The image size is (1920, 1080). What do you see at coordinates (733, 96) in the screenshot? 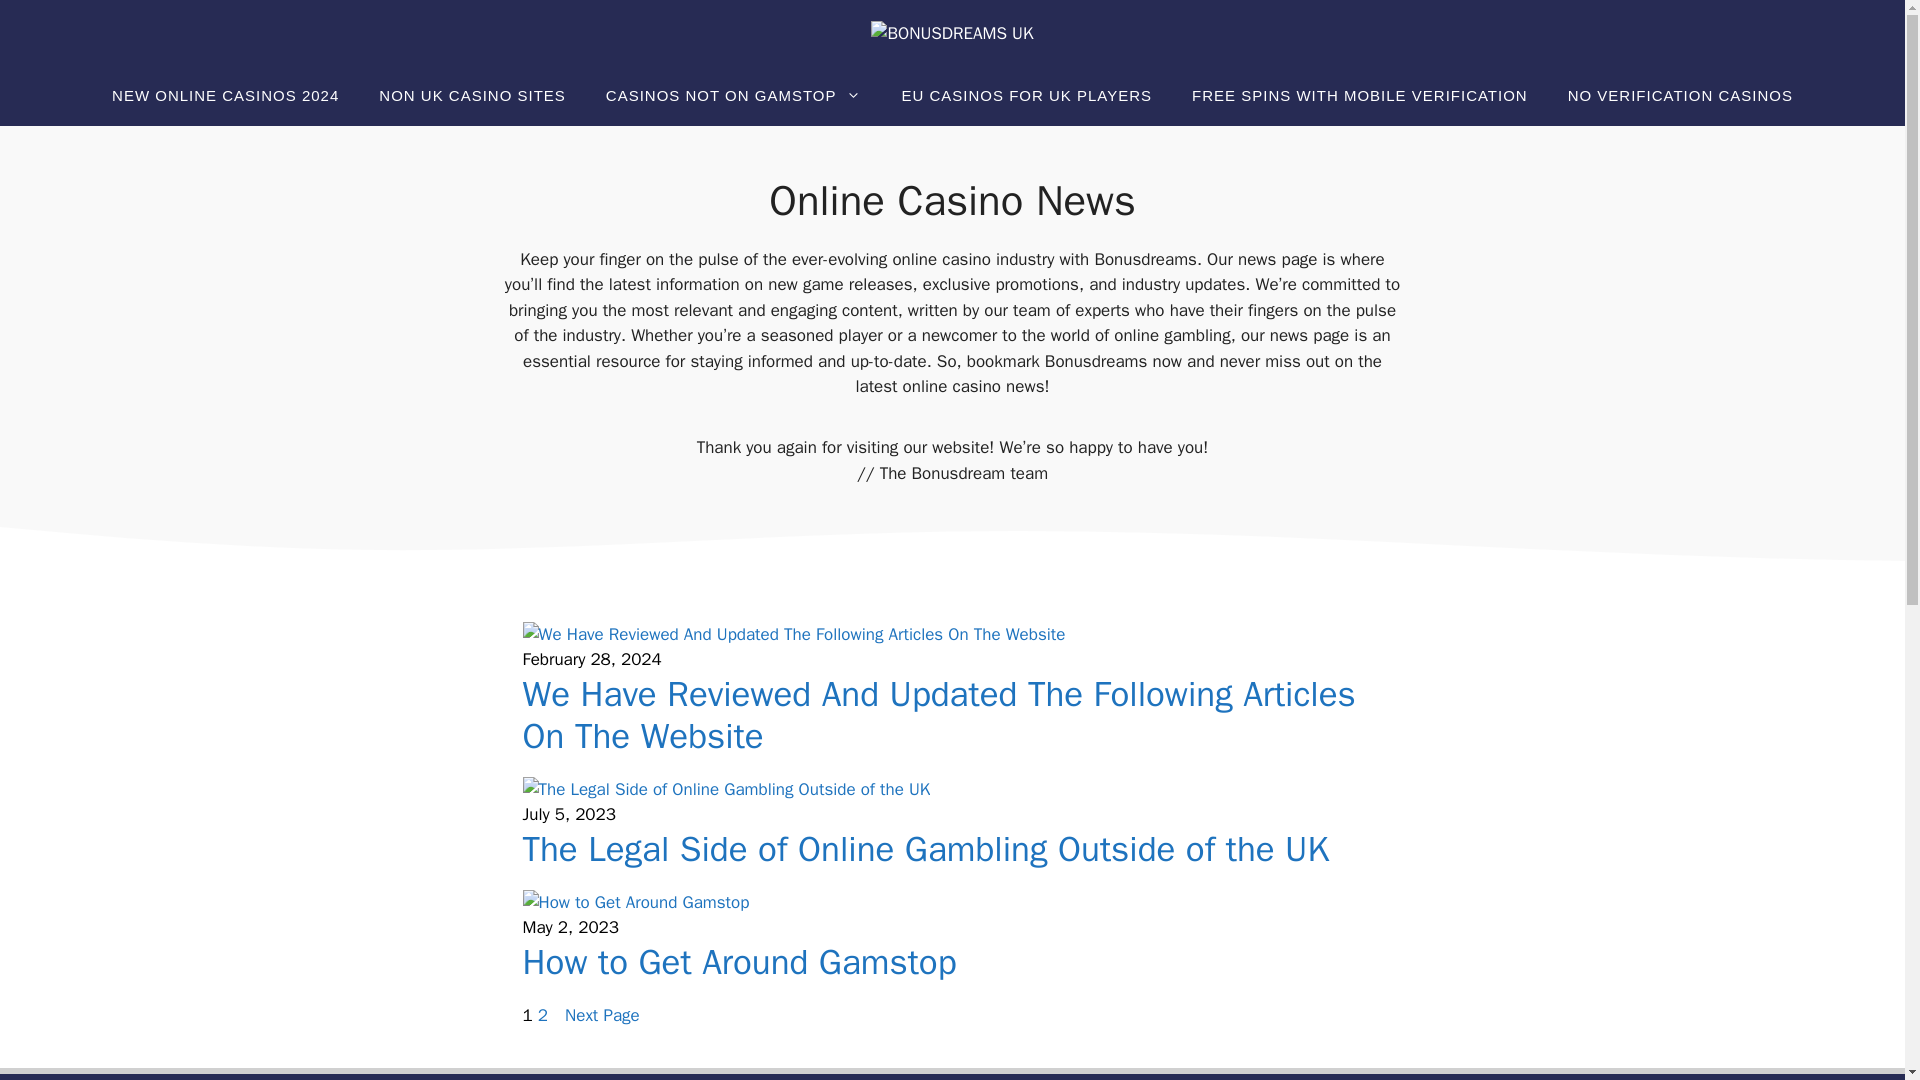
I see `CASINOS NOT ON GAMSTOP` at bounding box center [733, 96].